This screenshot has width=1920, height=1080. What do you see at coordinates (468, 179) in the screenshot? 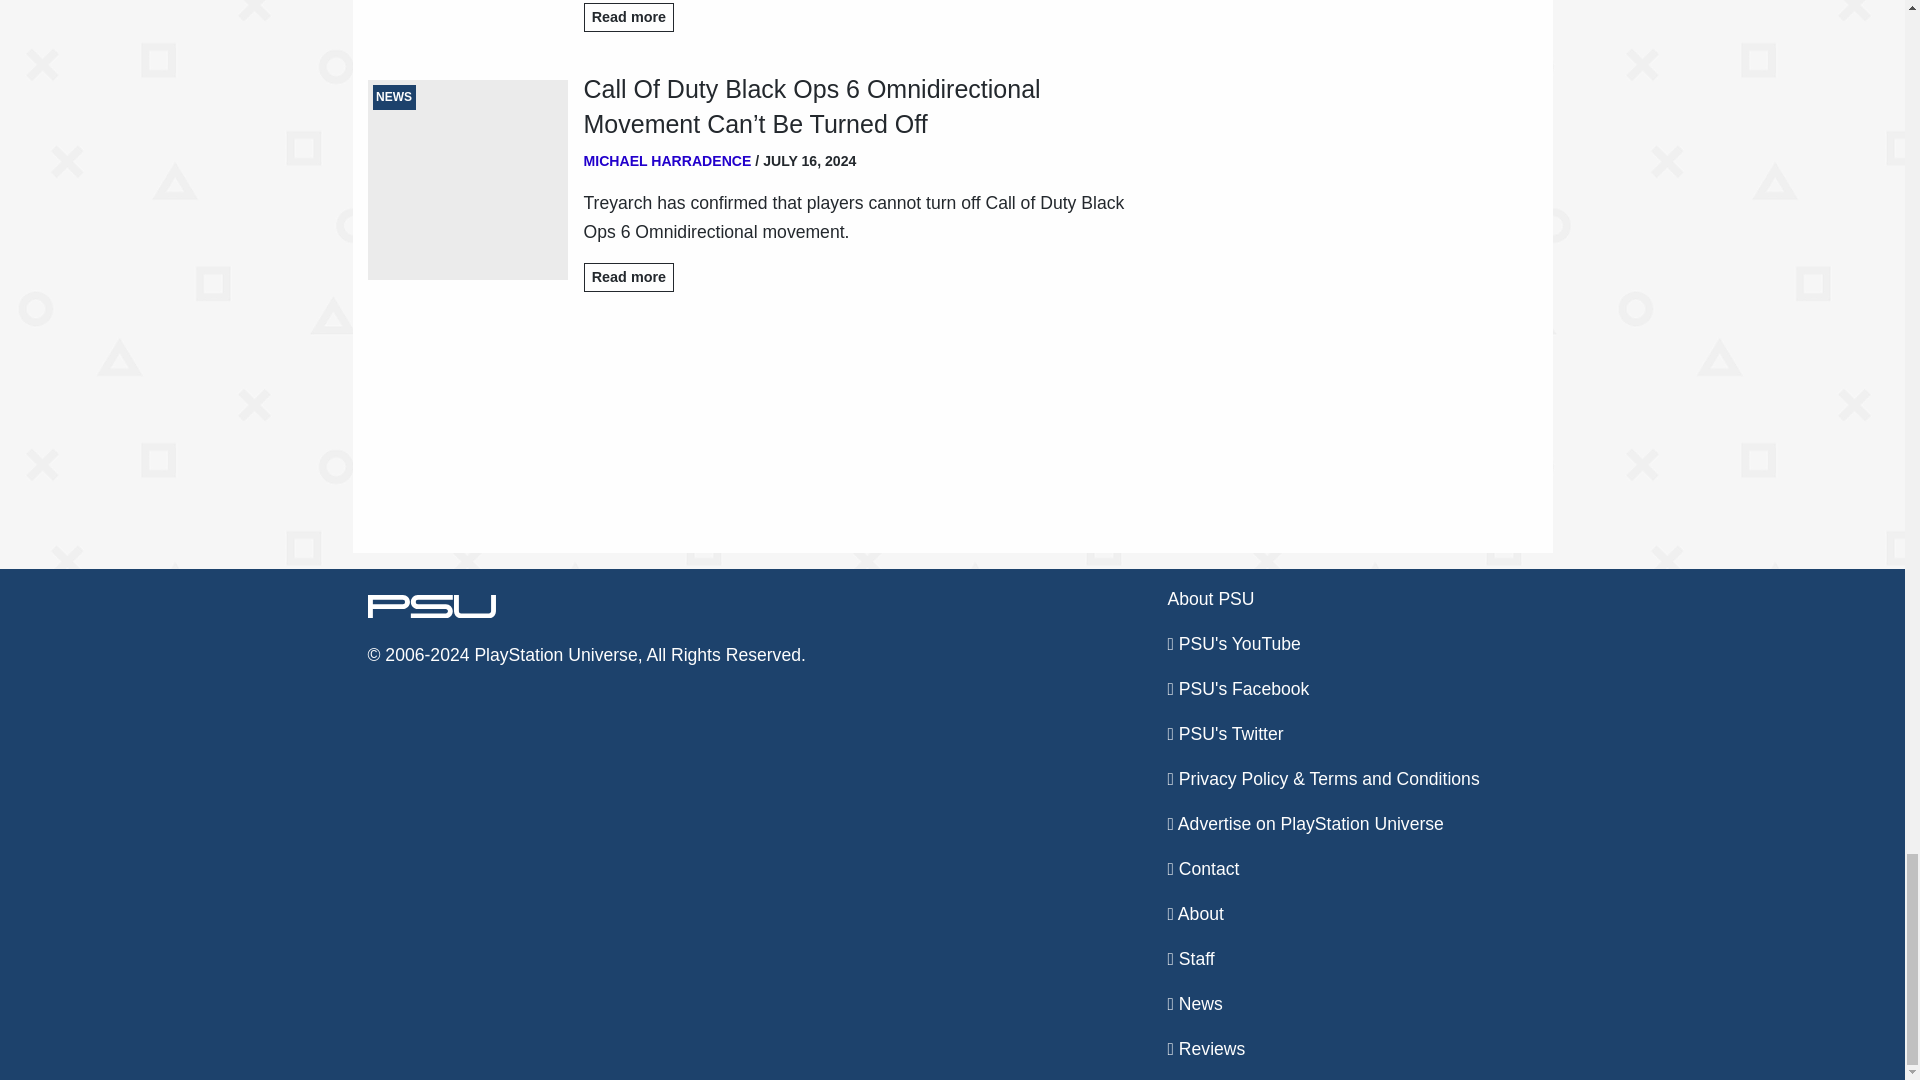
I see `NEWS` at bounding box center [468, 179].